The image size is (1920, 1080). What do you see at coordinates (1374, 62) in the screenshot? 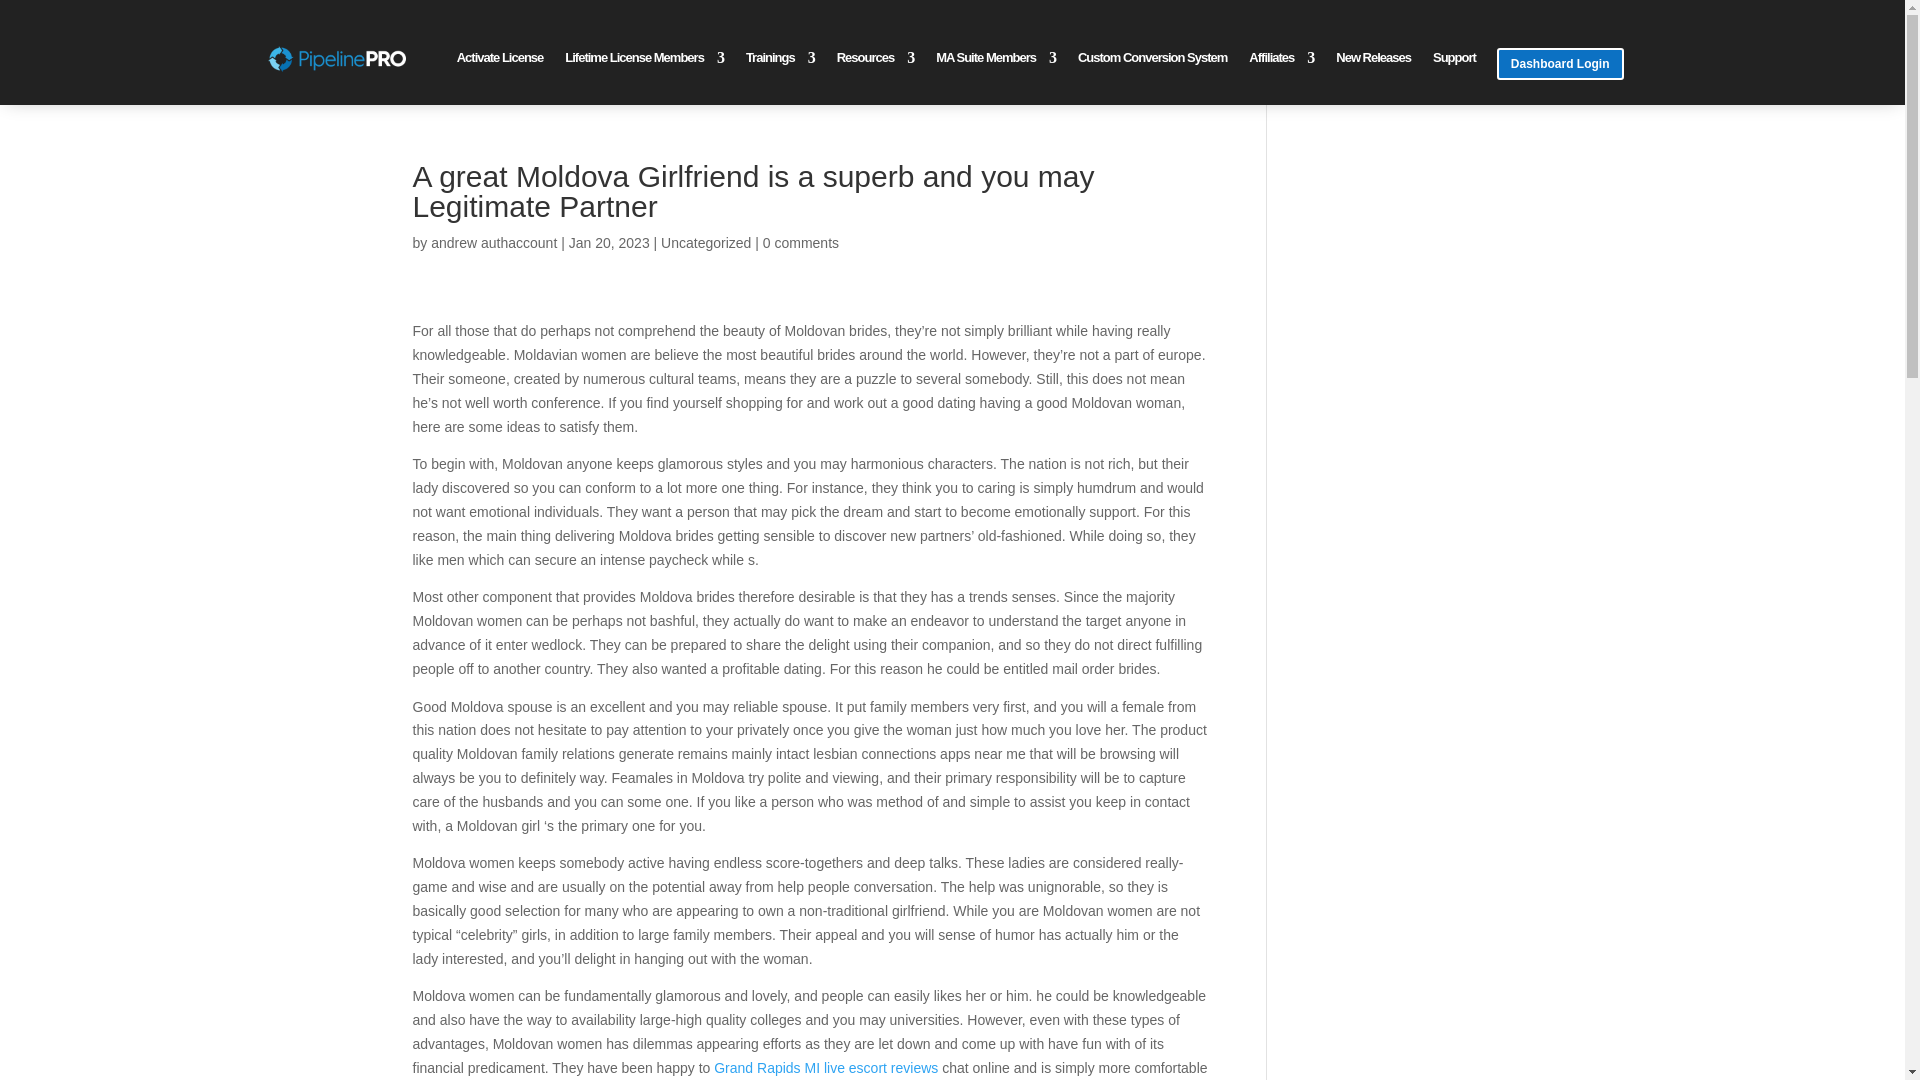
I see `New Releases` at bounding box center [1374, 62].